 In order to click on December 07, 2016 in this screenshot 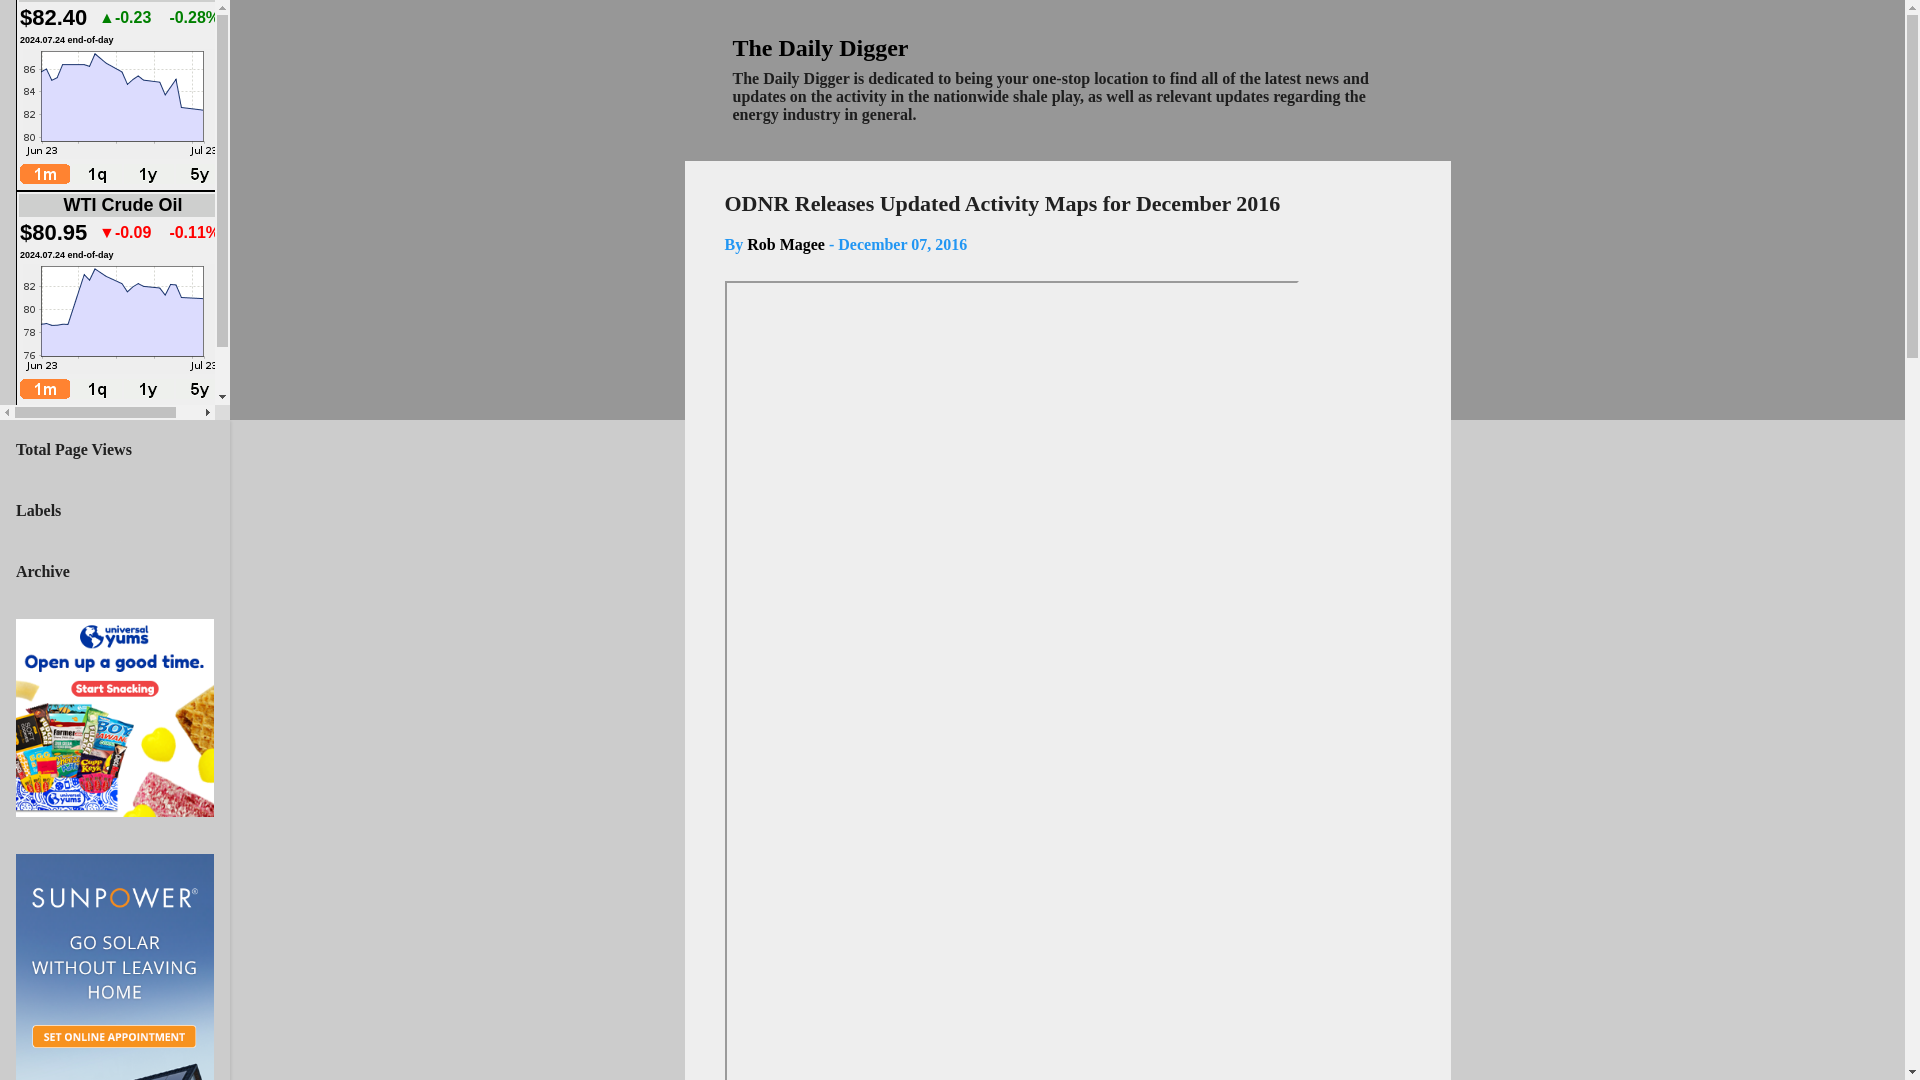, I will do `click(902, 244)`.